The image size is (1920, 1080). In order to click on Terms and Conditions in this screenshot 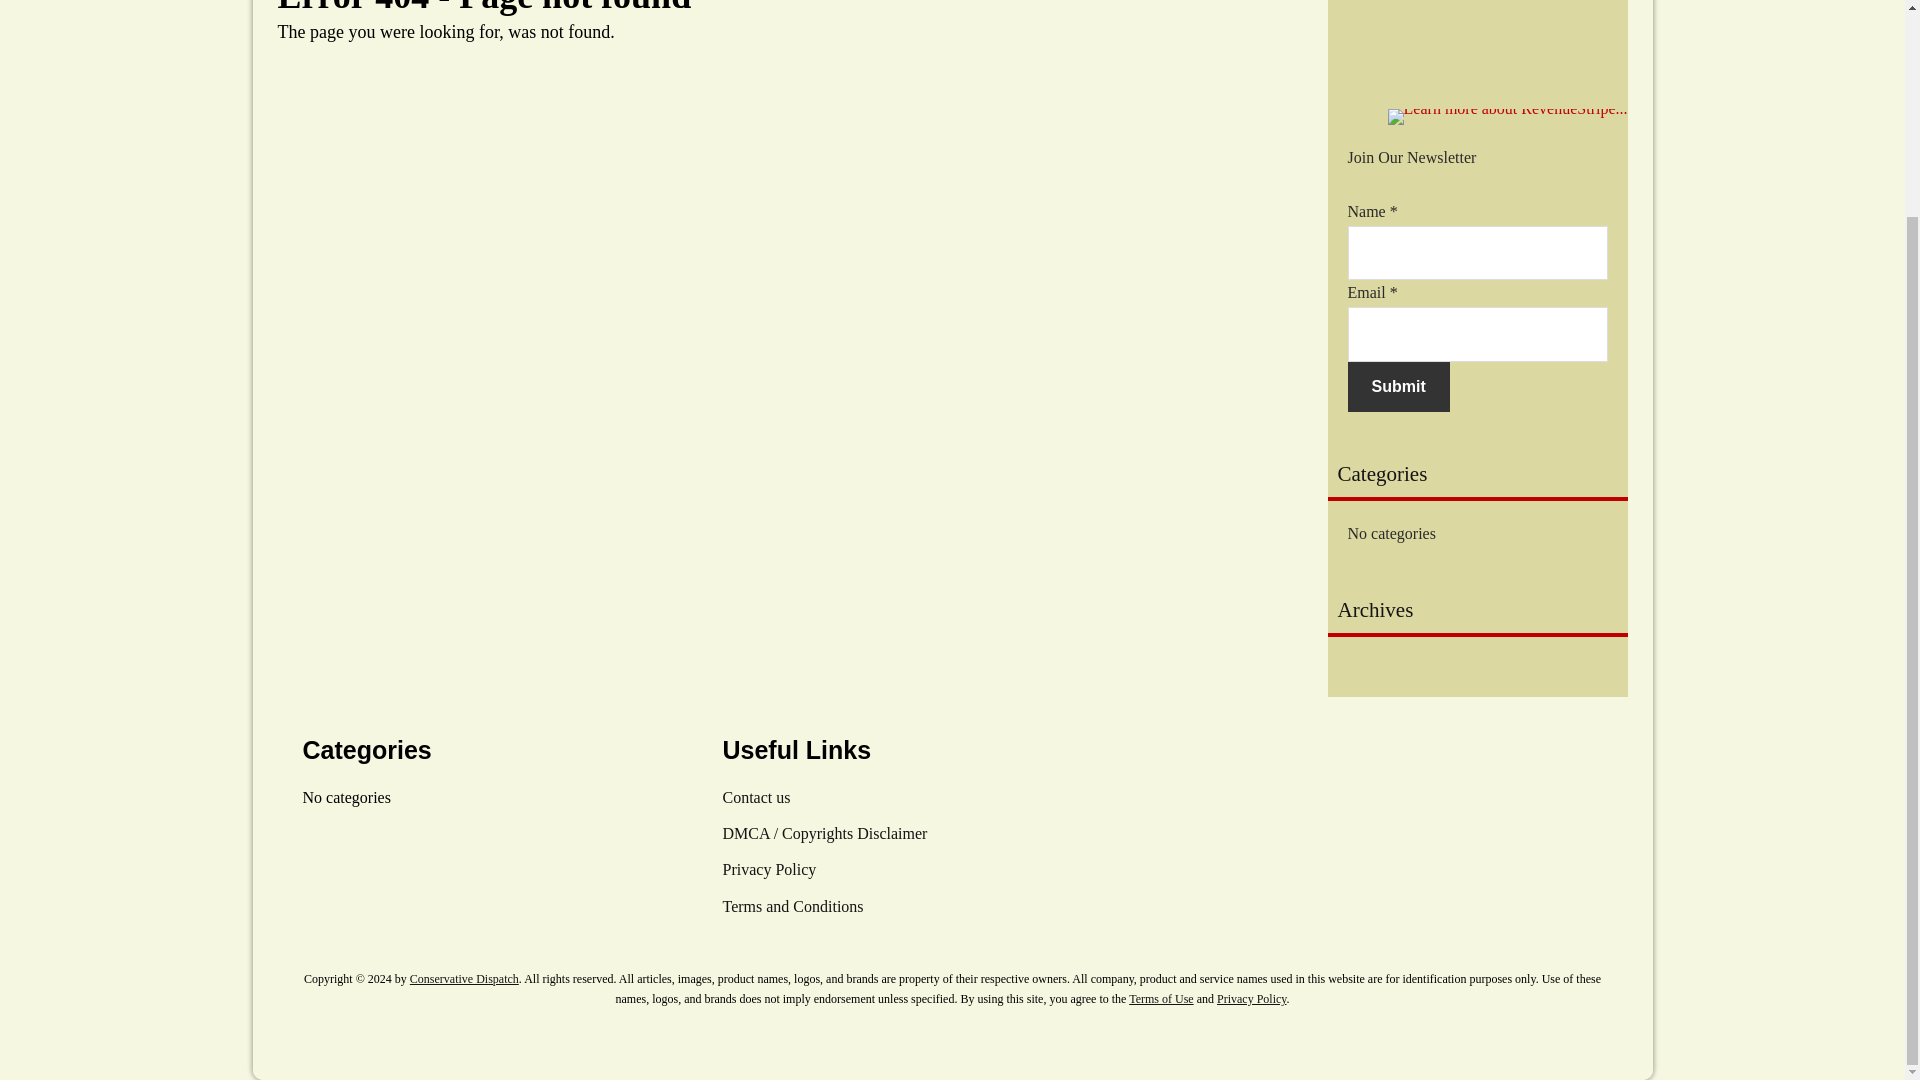, I will do `click(792, 906)`.